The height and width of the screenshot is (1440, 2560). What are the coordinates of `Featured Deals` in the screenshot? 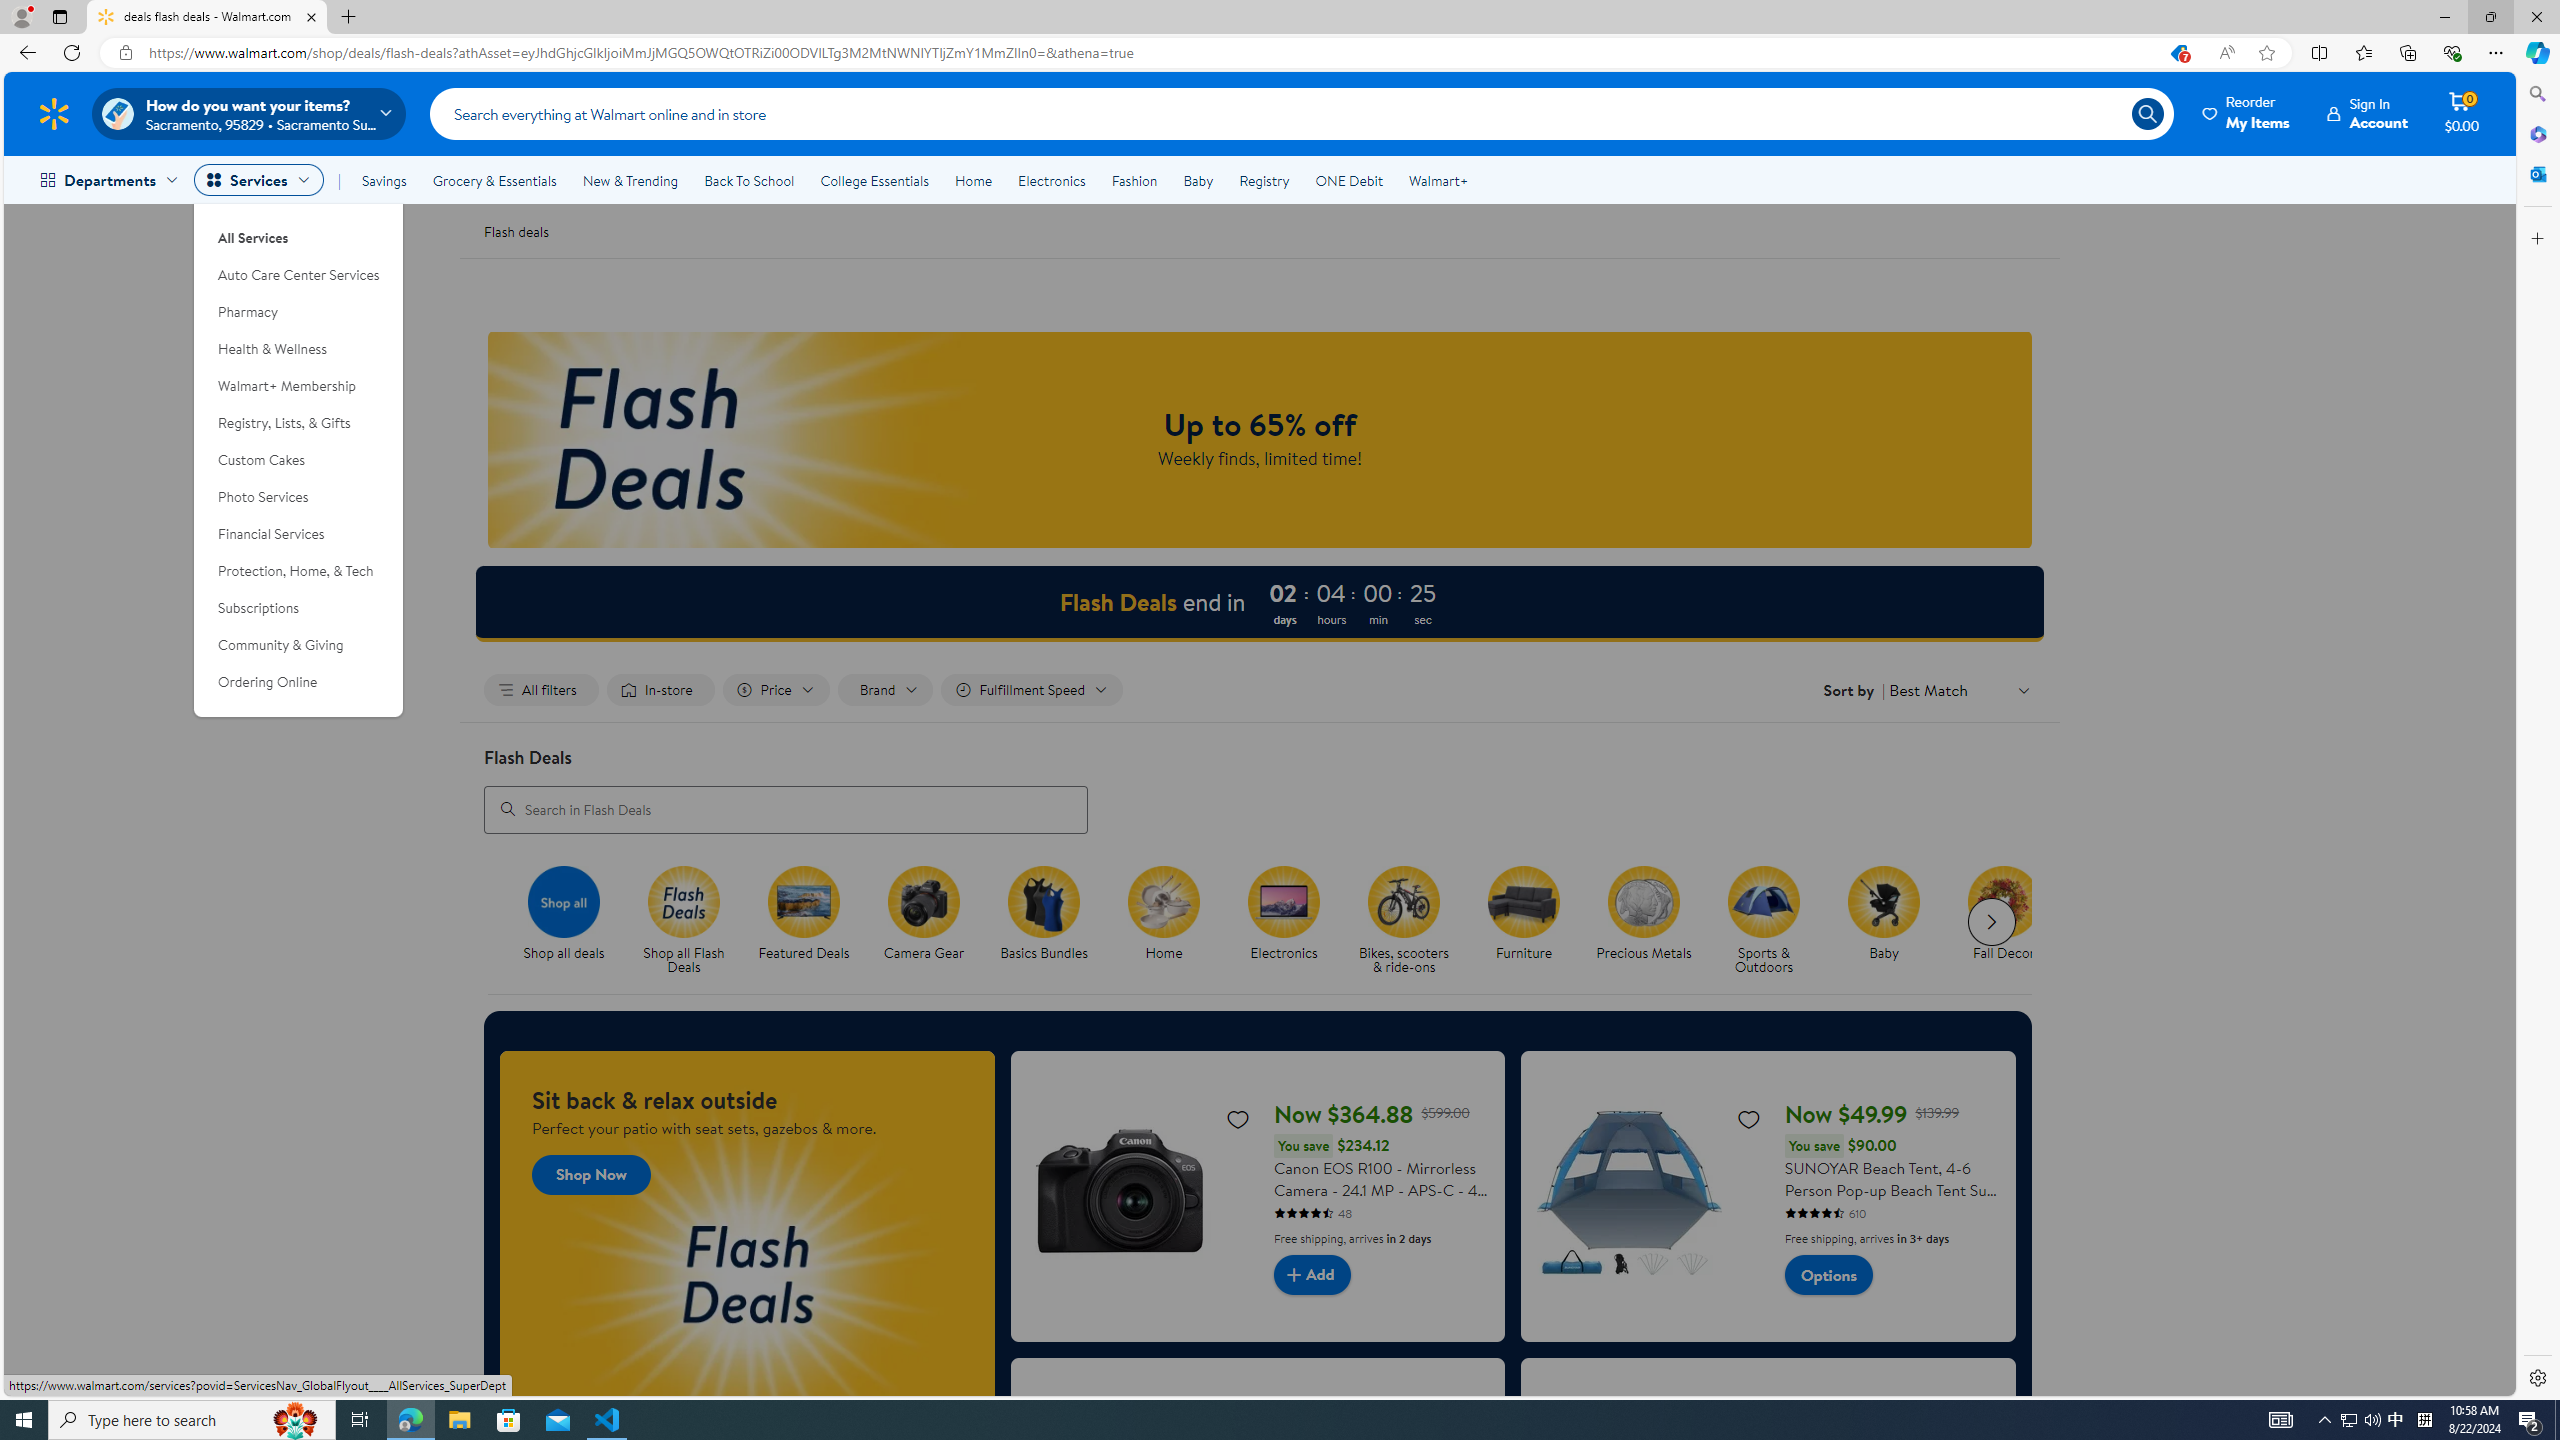 It's located at (812, 921).